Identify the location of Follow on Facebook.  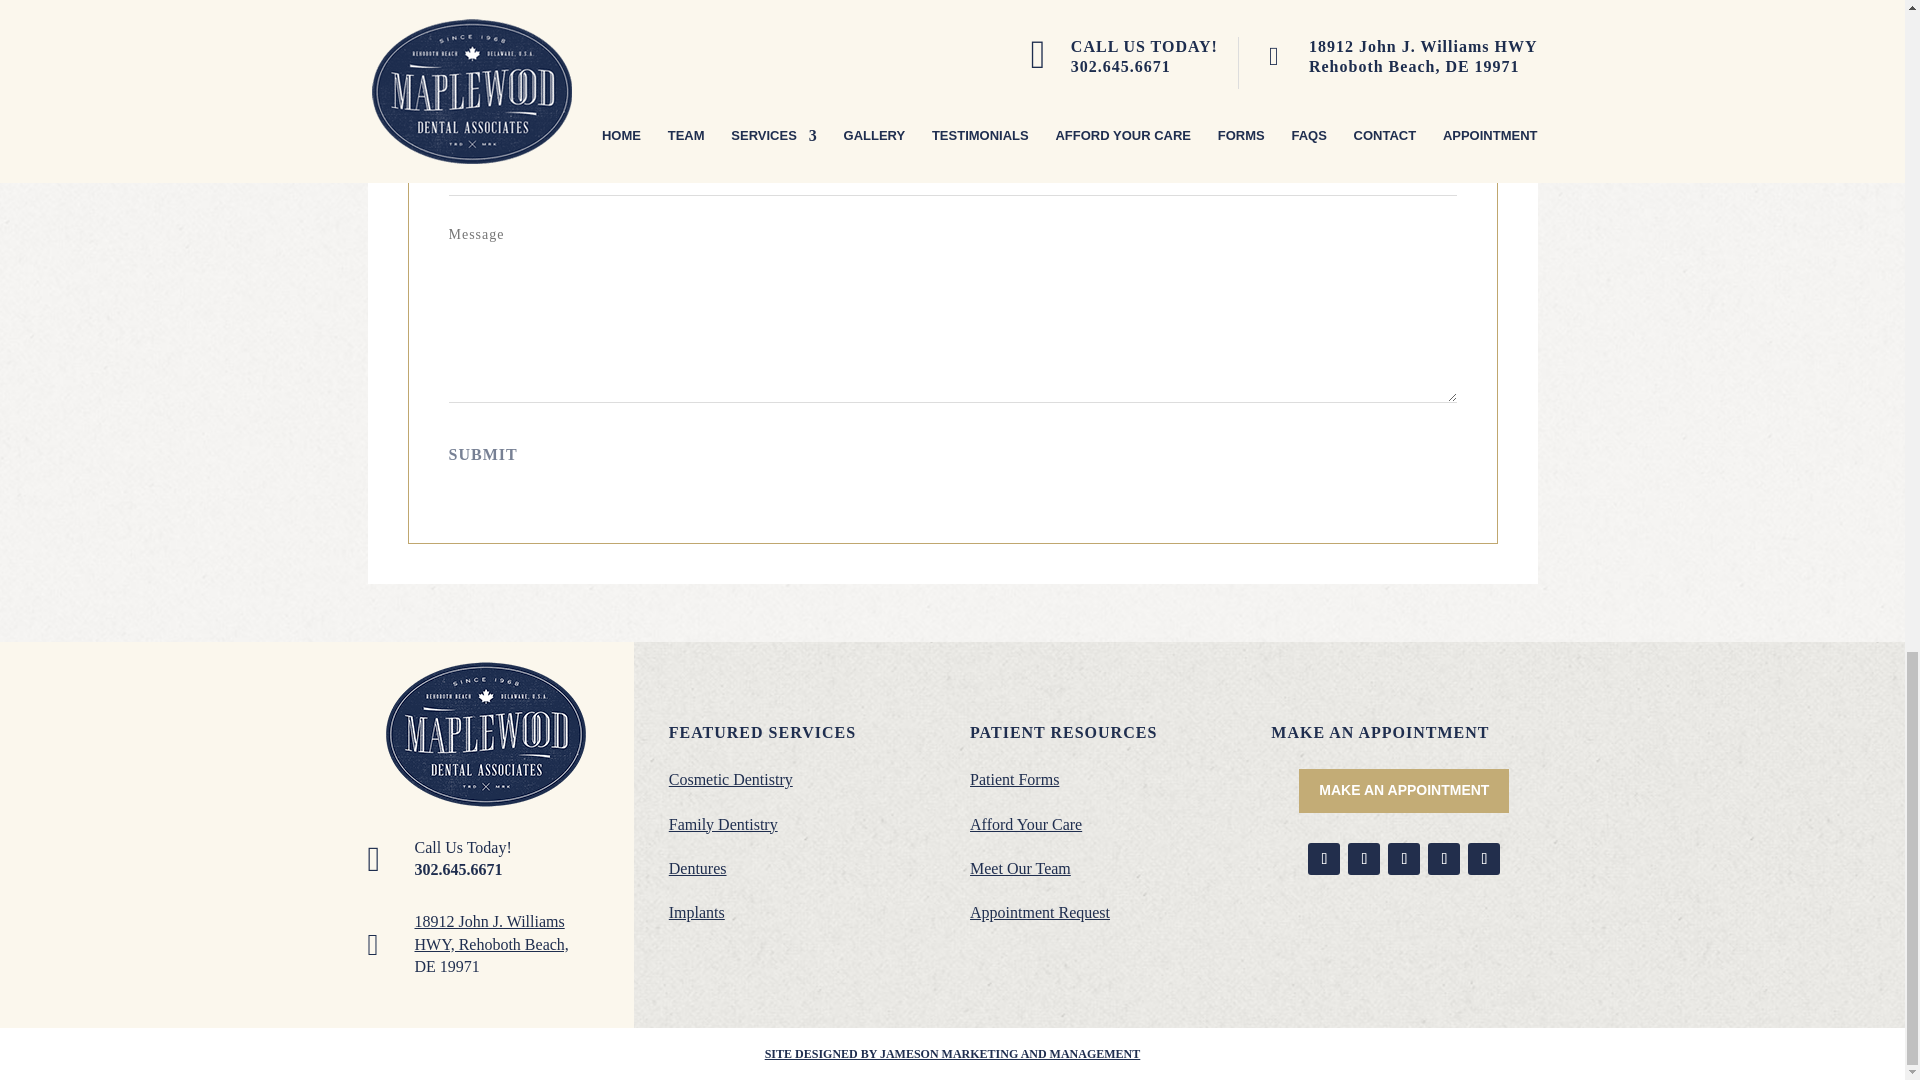
(1324, 858).